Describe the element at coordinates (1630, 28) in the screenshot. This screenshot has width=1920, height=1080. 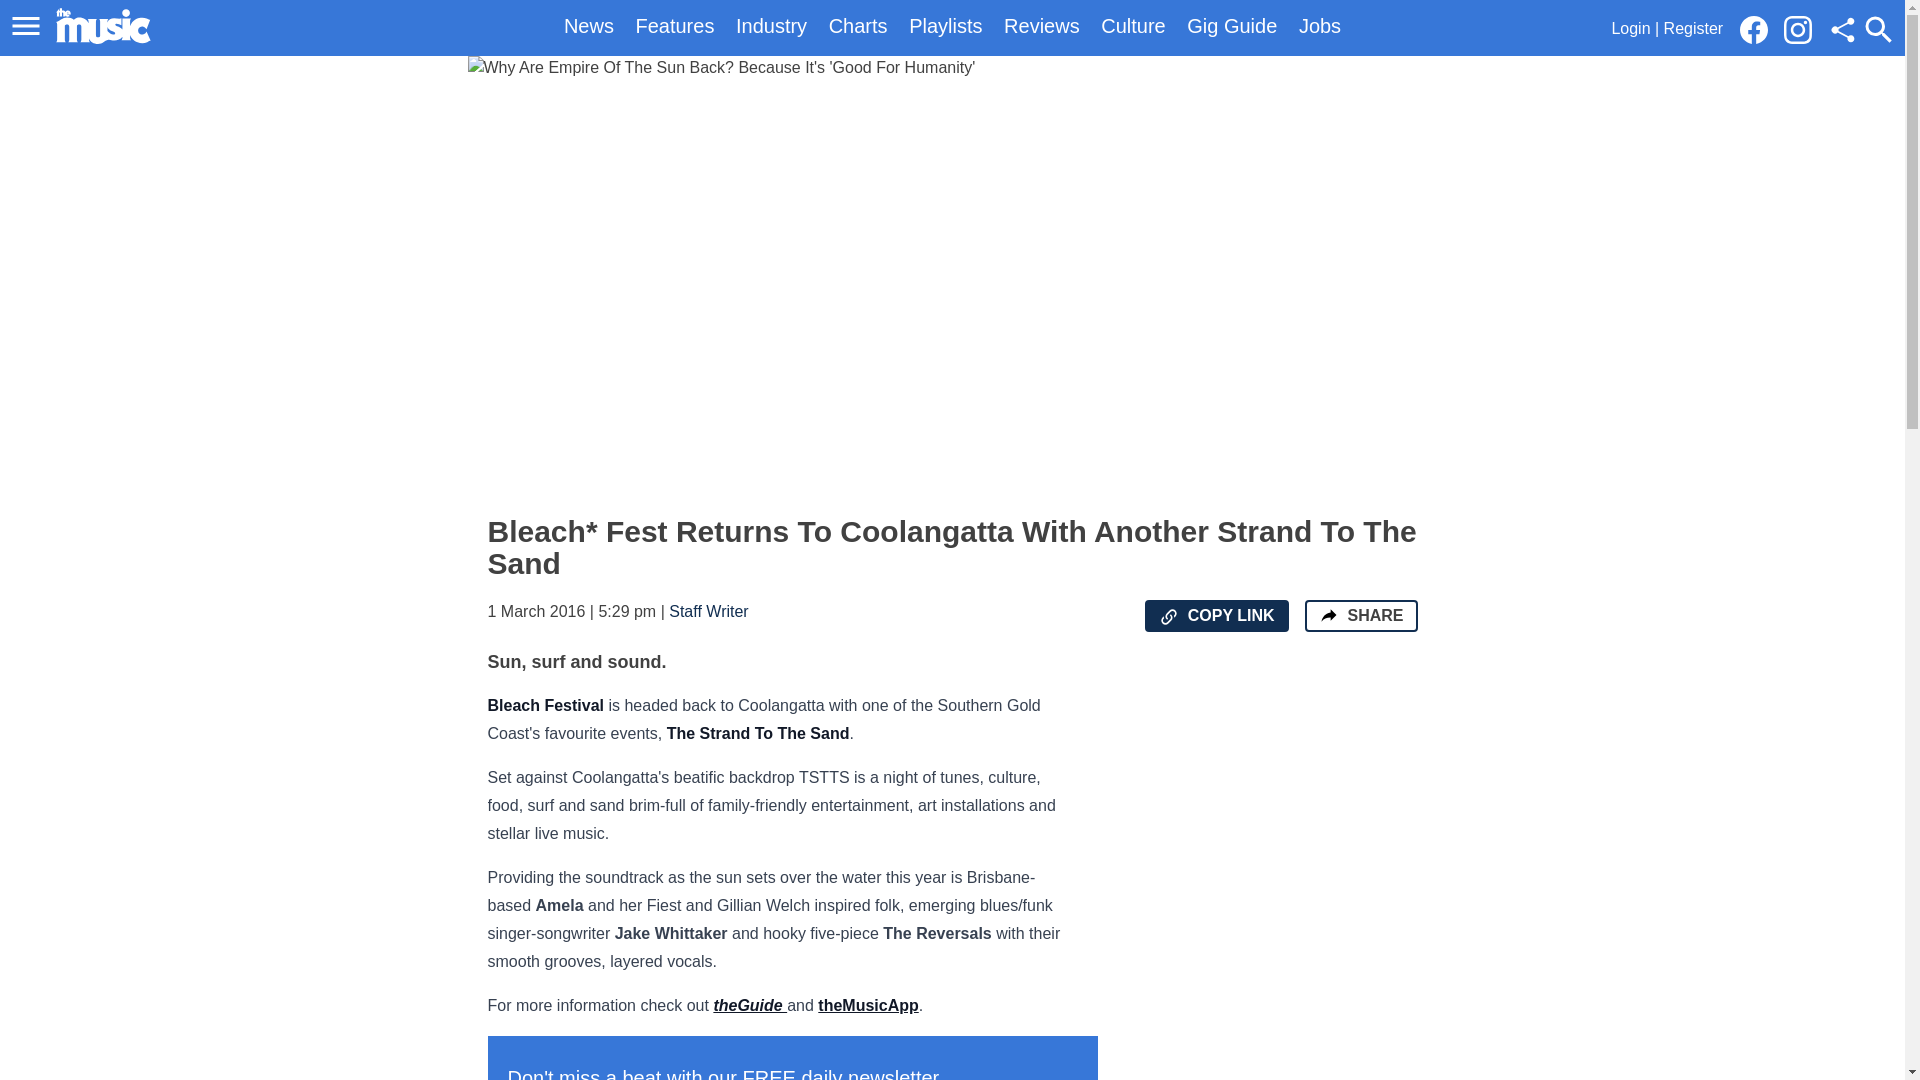
I see `Login` at that location.